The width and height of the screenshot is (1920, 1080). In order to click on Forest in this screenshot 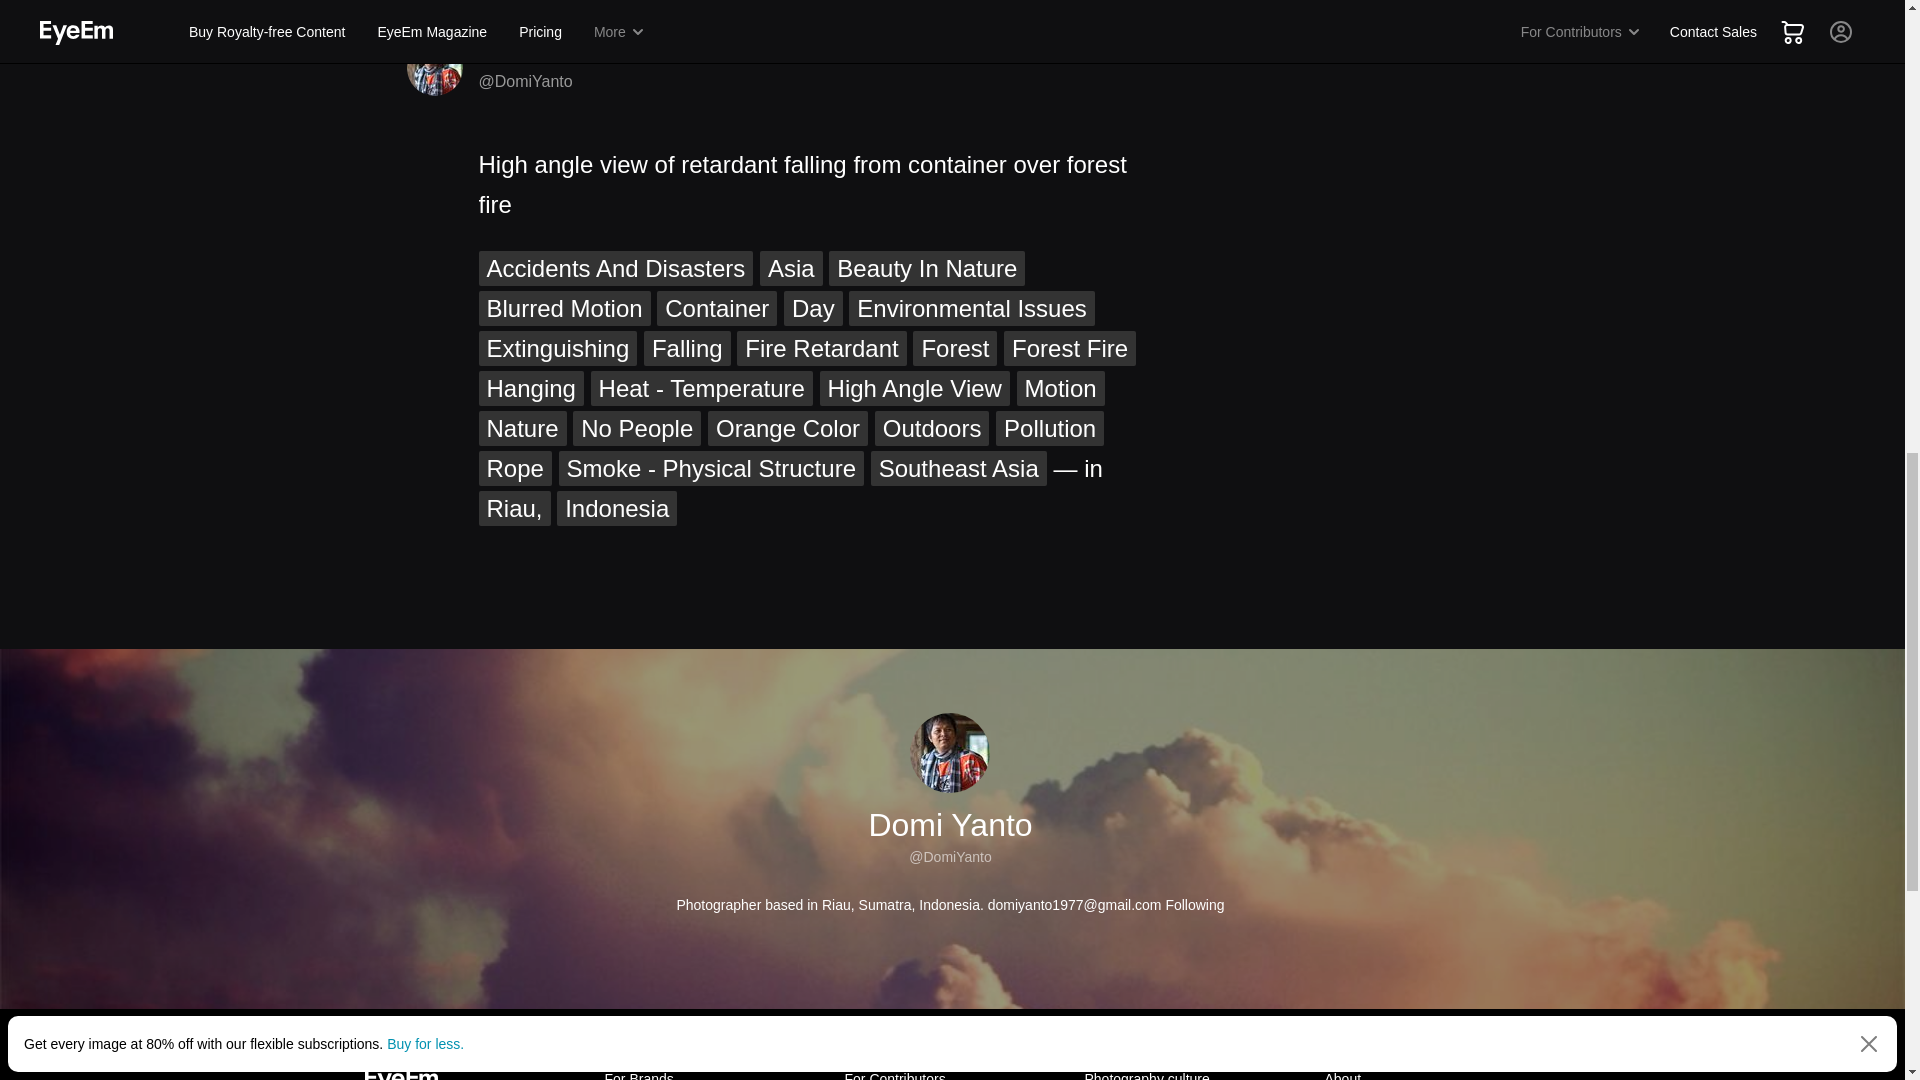, I will do `click(954, 348)`.